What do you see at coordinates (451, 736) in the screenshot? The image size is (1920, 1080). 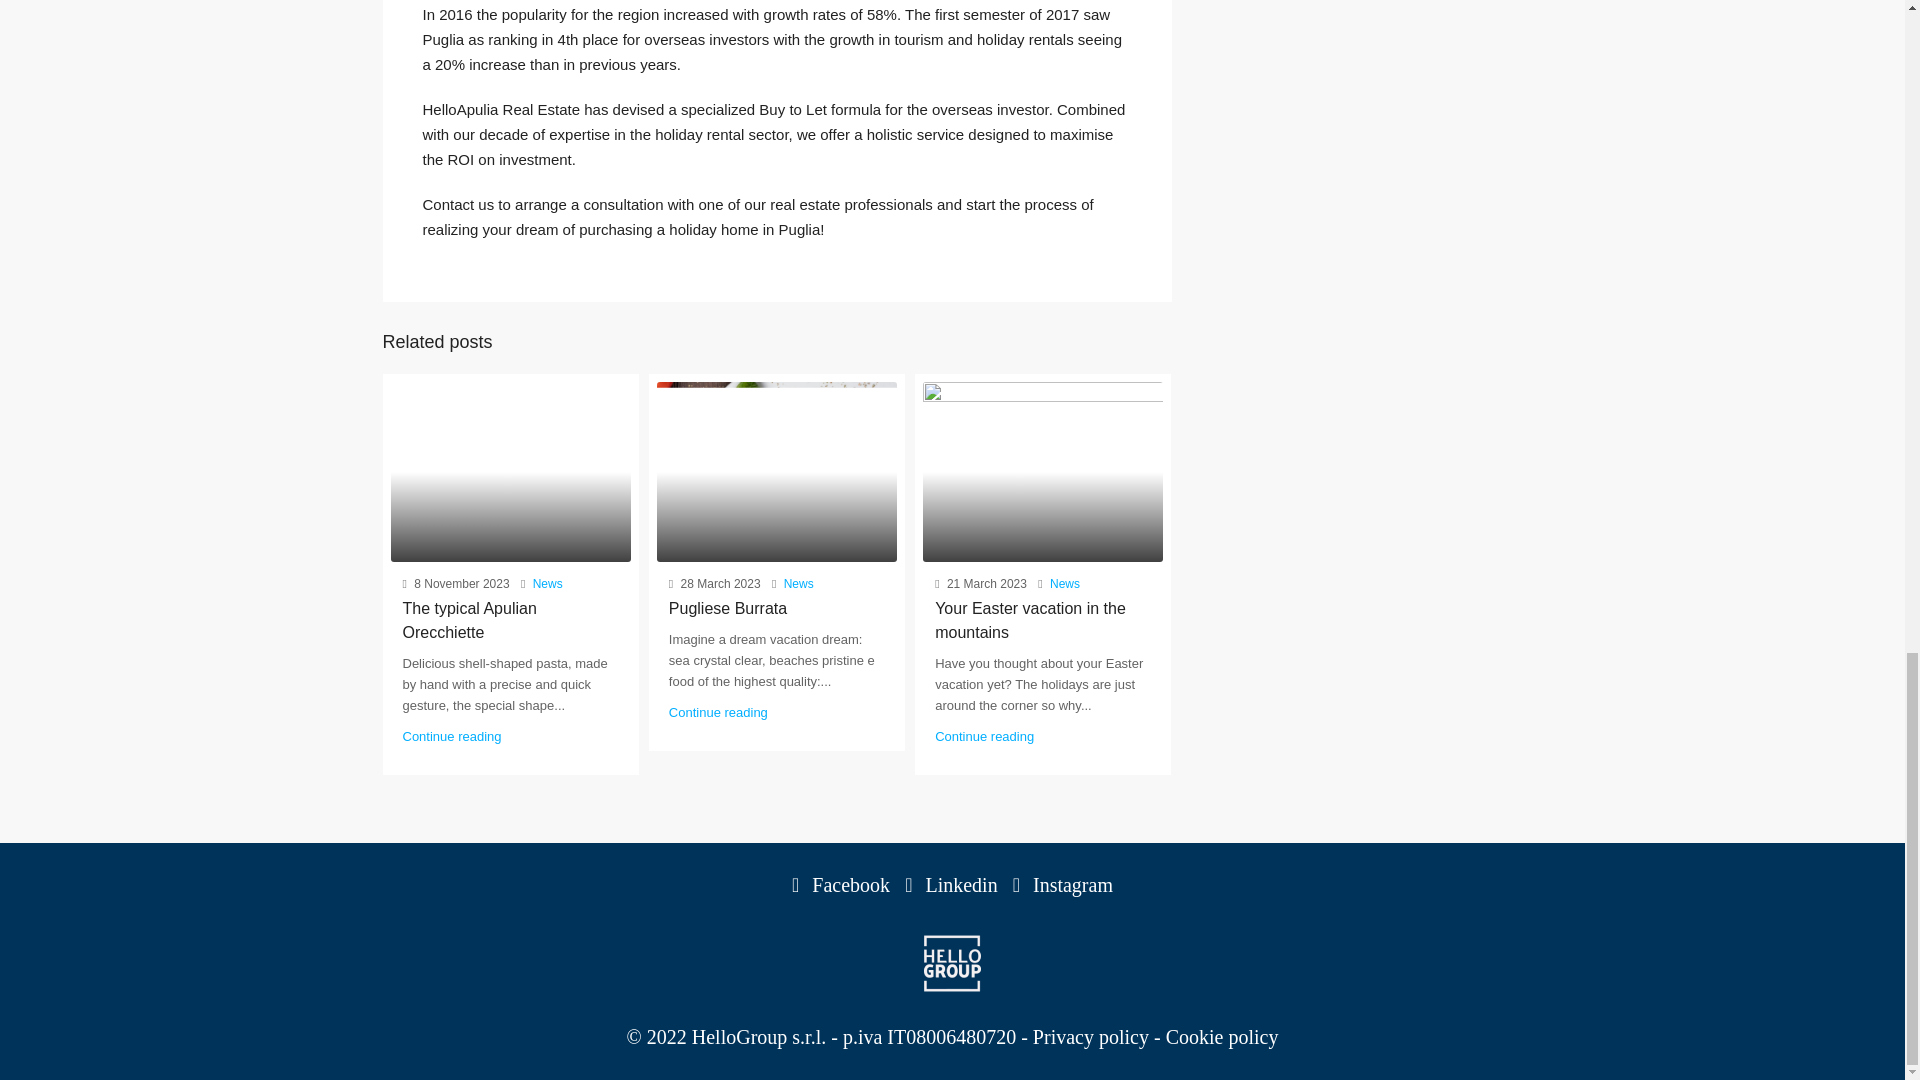 I see `Continue reading` at bounding box center [451, 736].